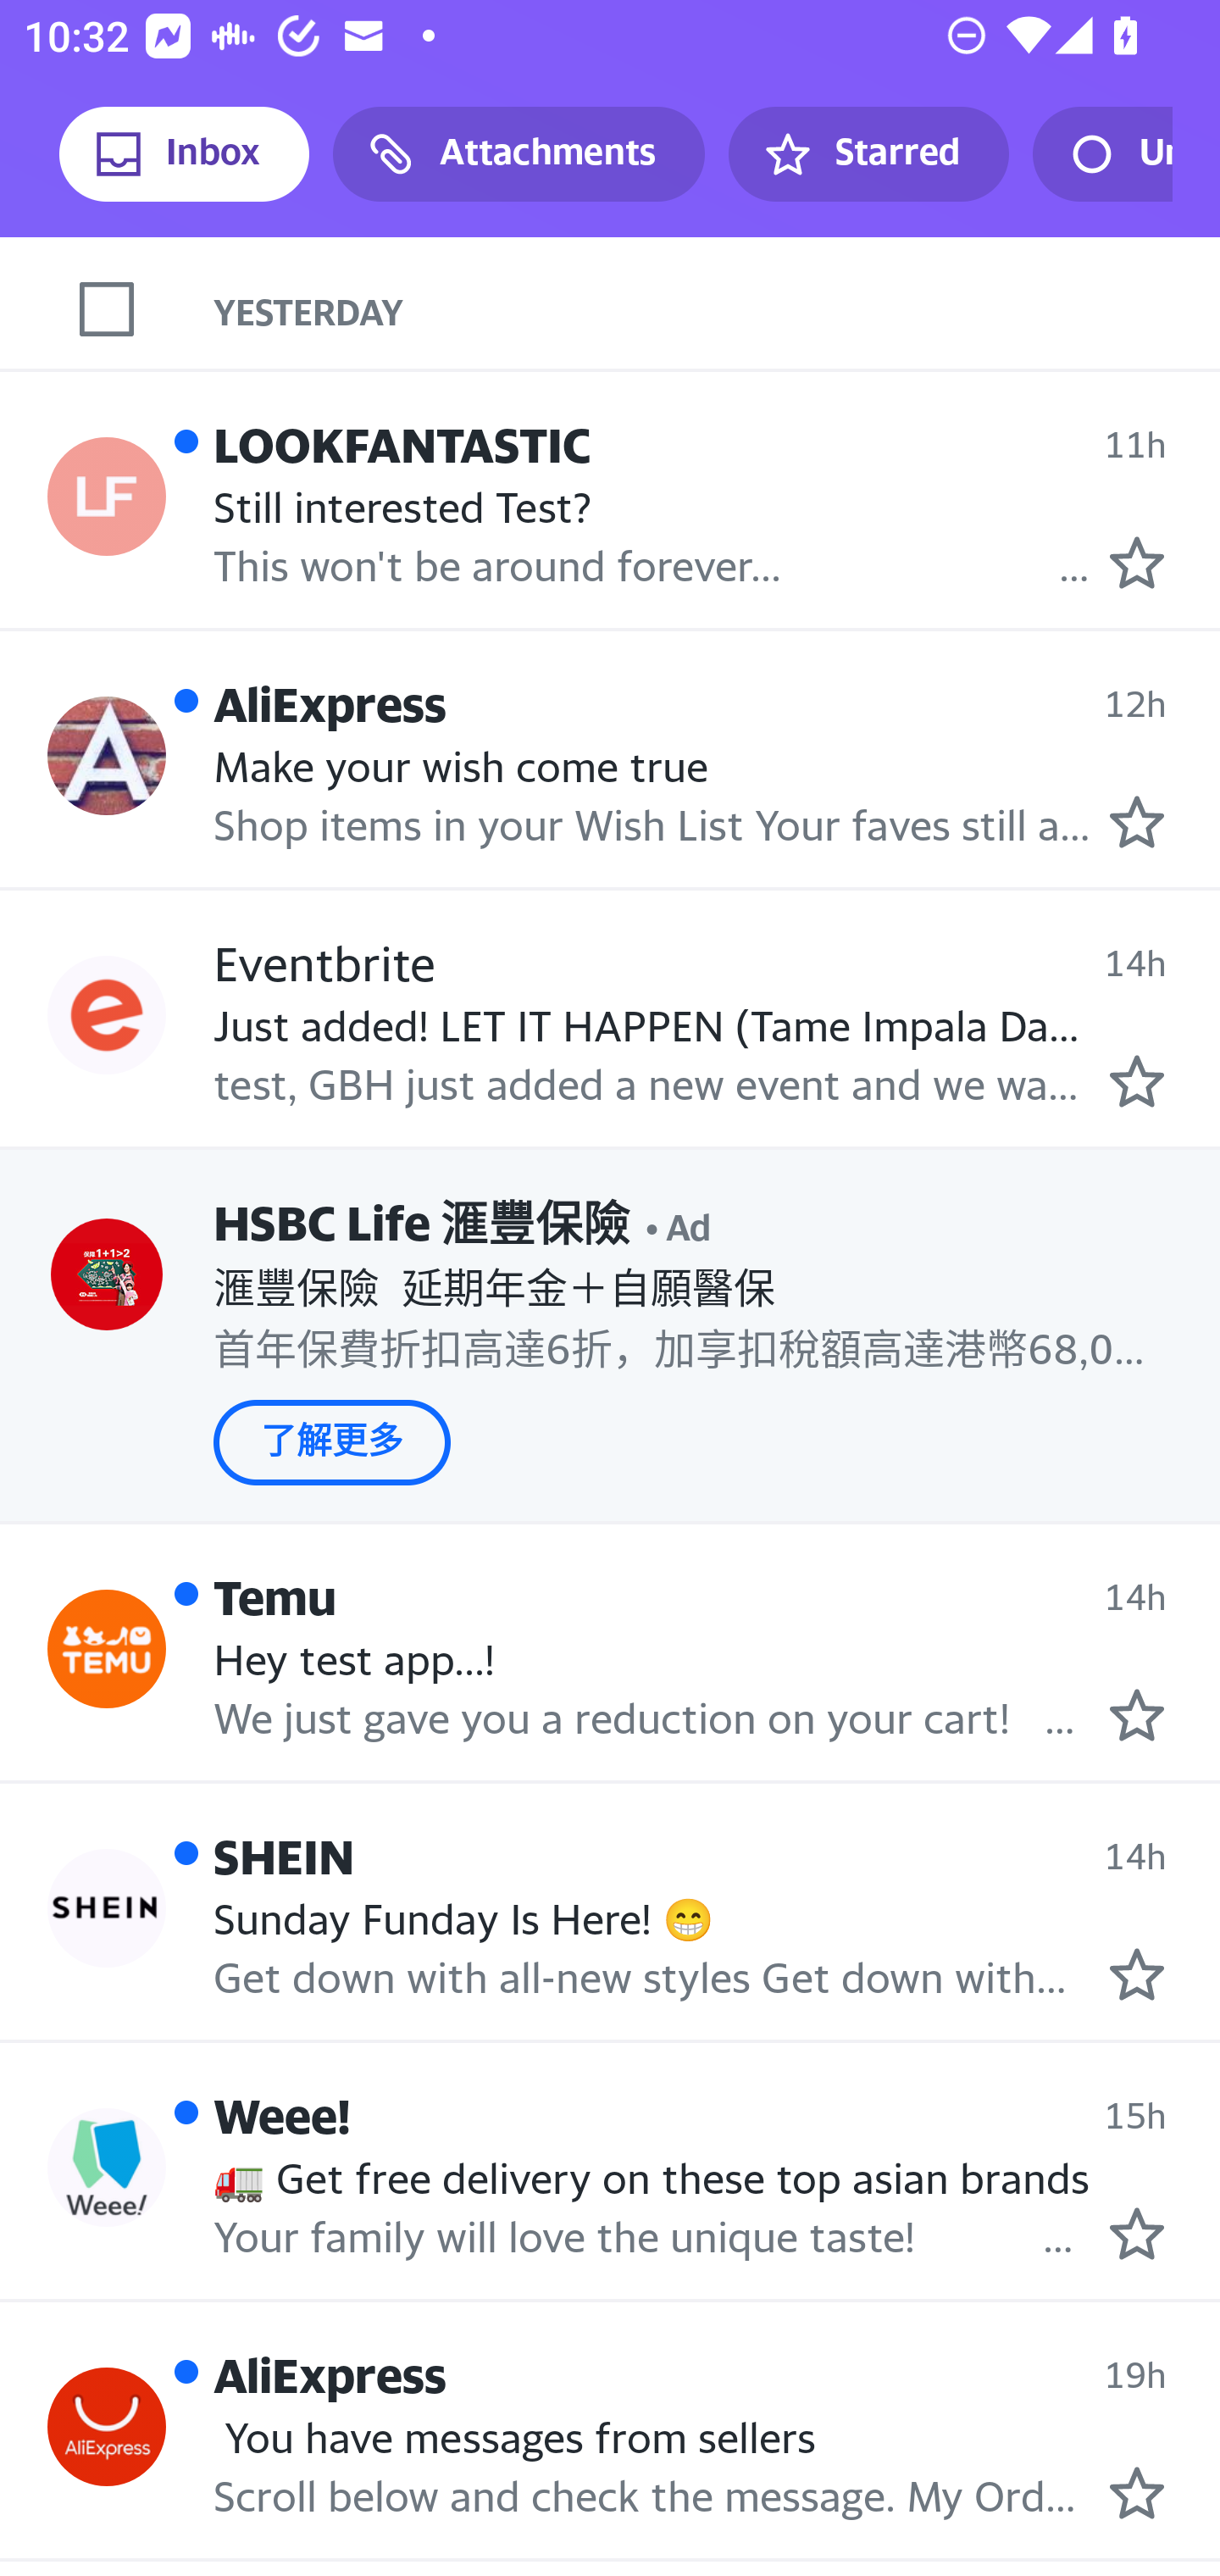  Describe the element at coordinates (107, 1648) in the screenshot. I see `Profile
Temu` at that location.